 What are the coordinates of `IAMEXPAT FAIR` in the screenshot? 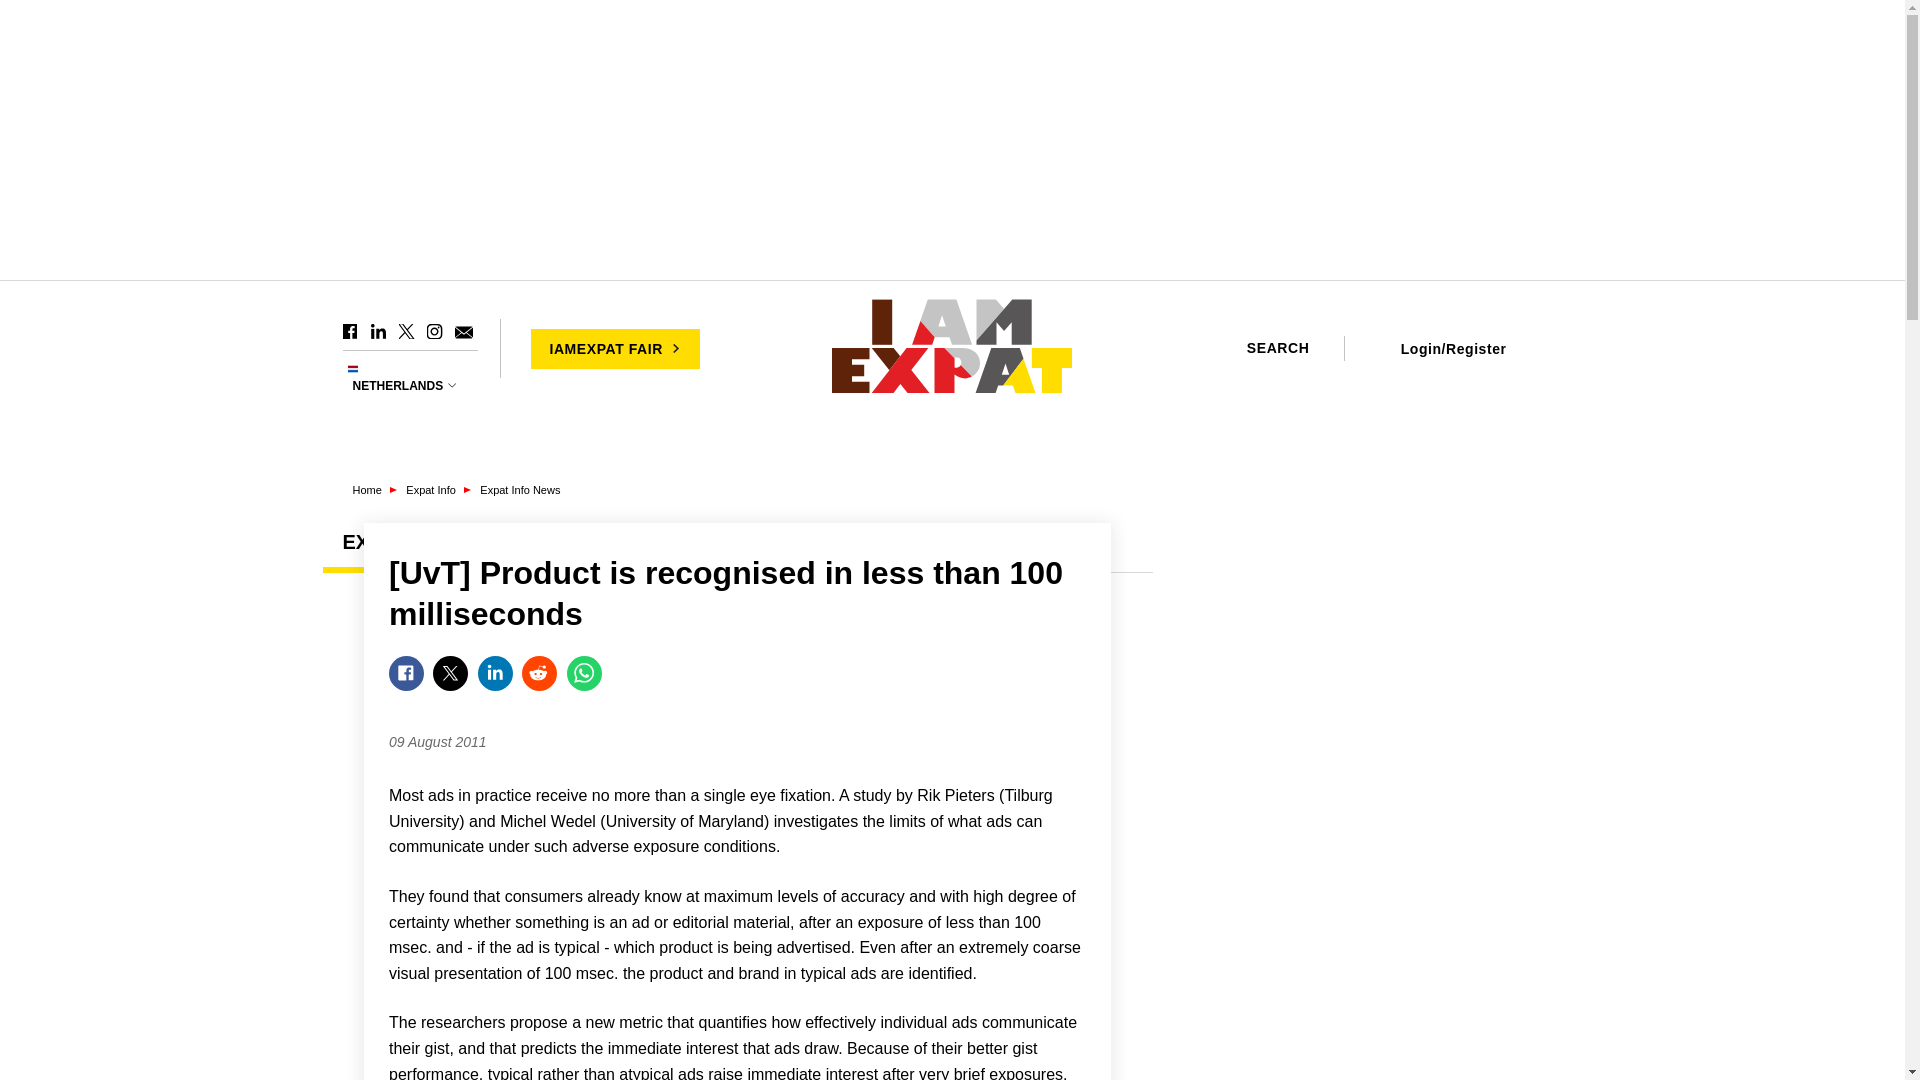 It's located at (614, 348).